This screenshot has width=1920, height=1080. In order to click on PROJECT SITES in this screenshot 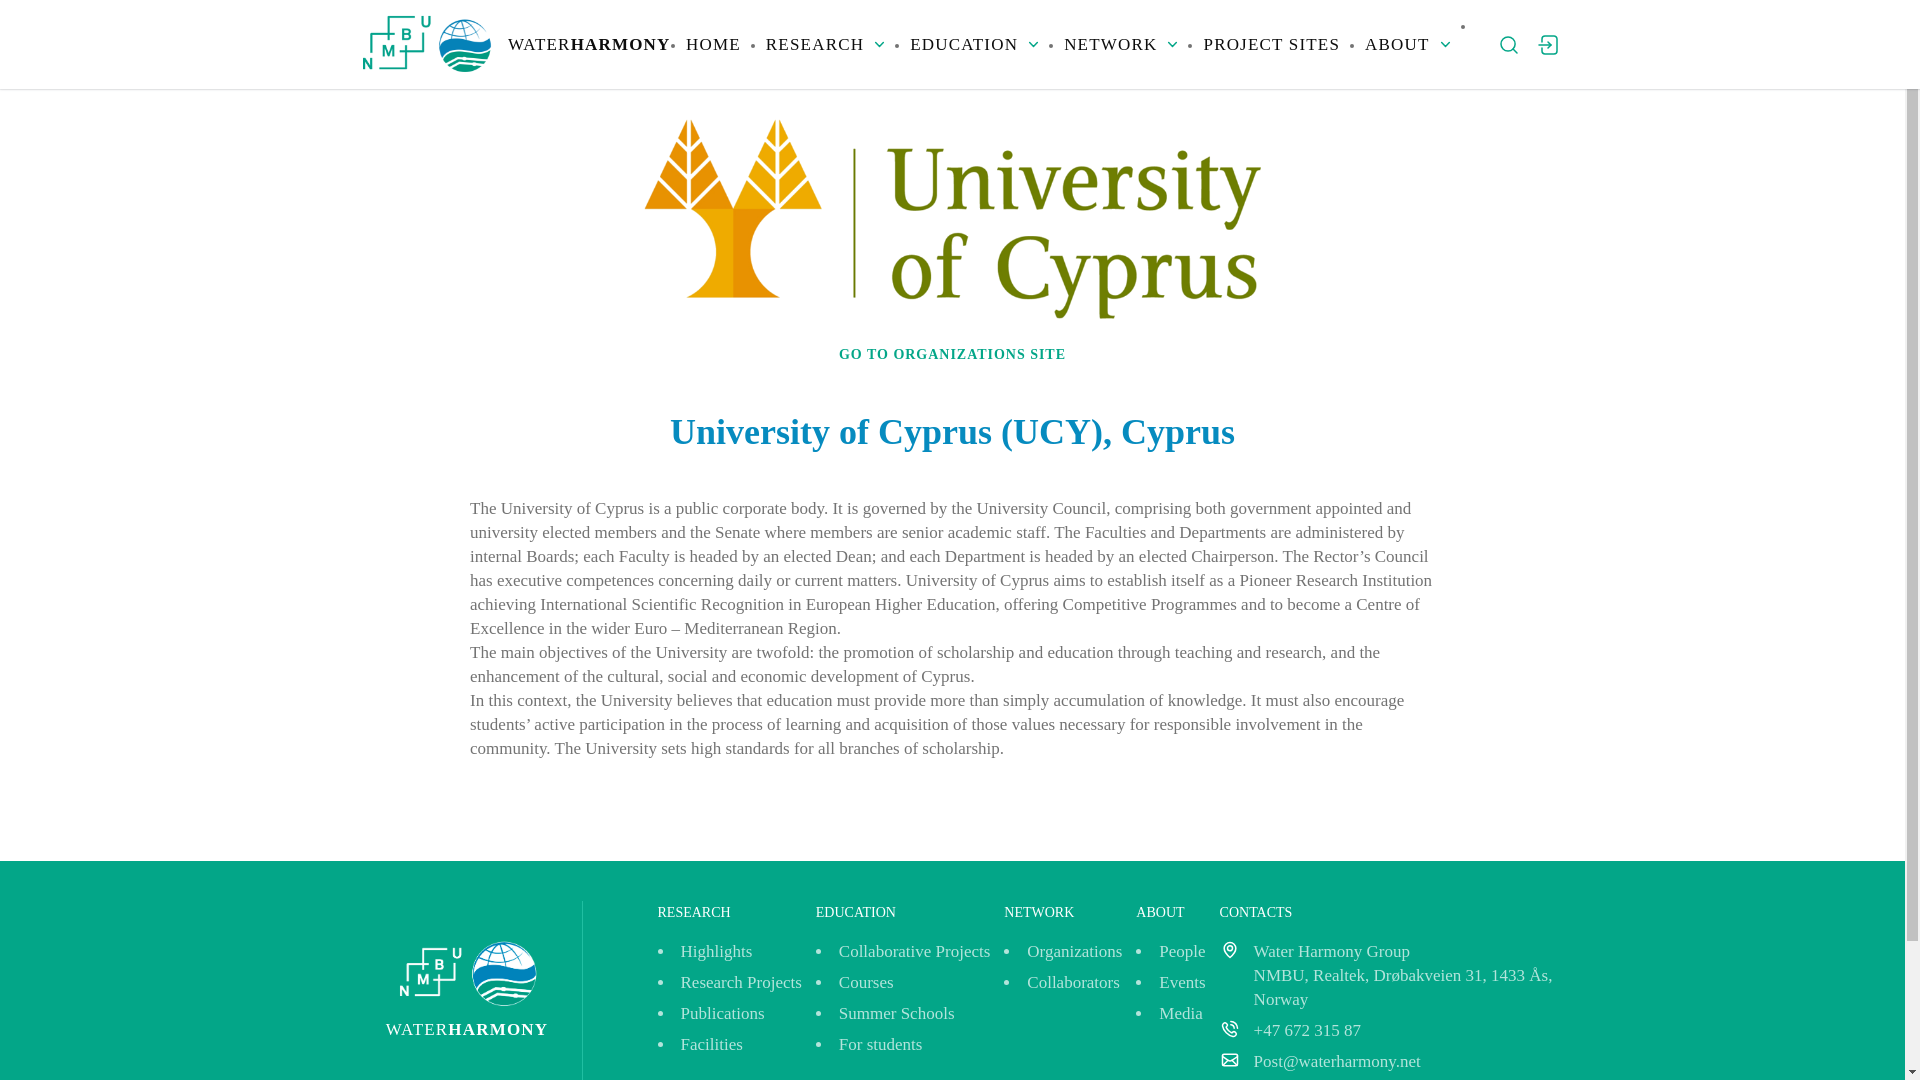, I will do `click(1272, 44)`.